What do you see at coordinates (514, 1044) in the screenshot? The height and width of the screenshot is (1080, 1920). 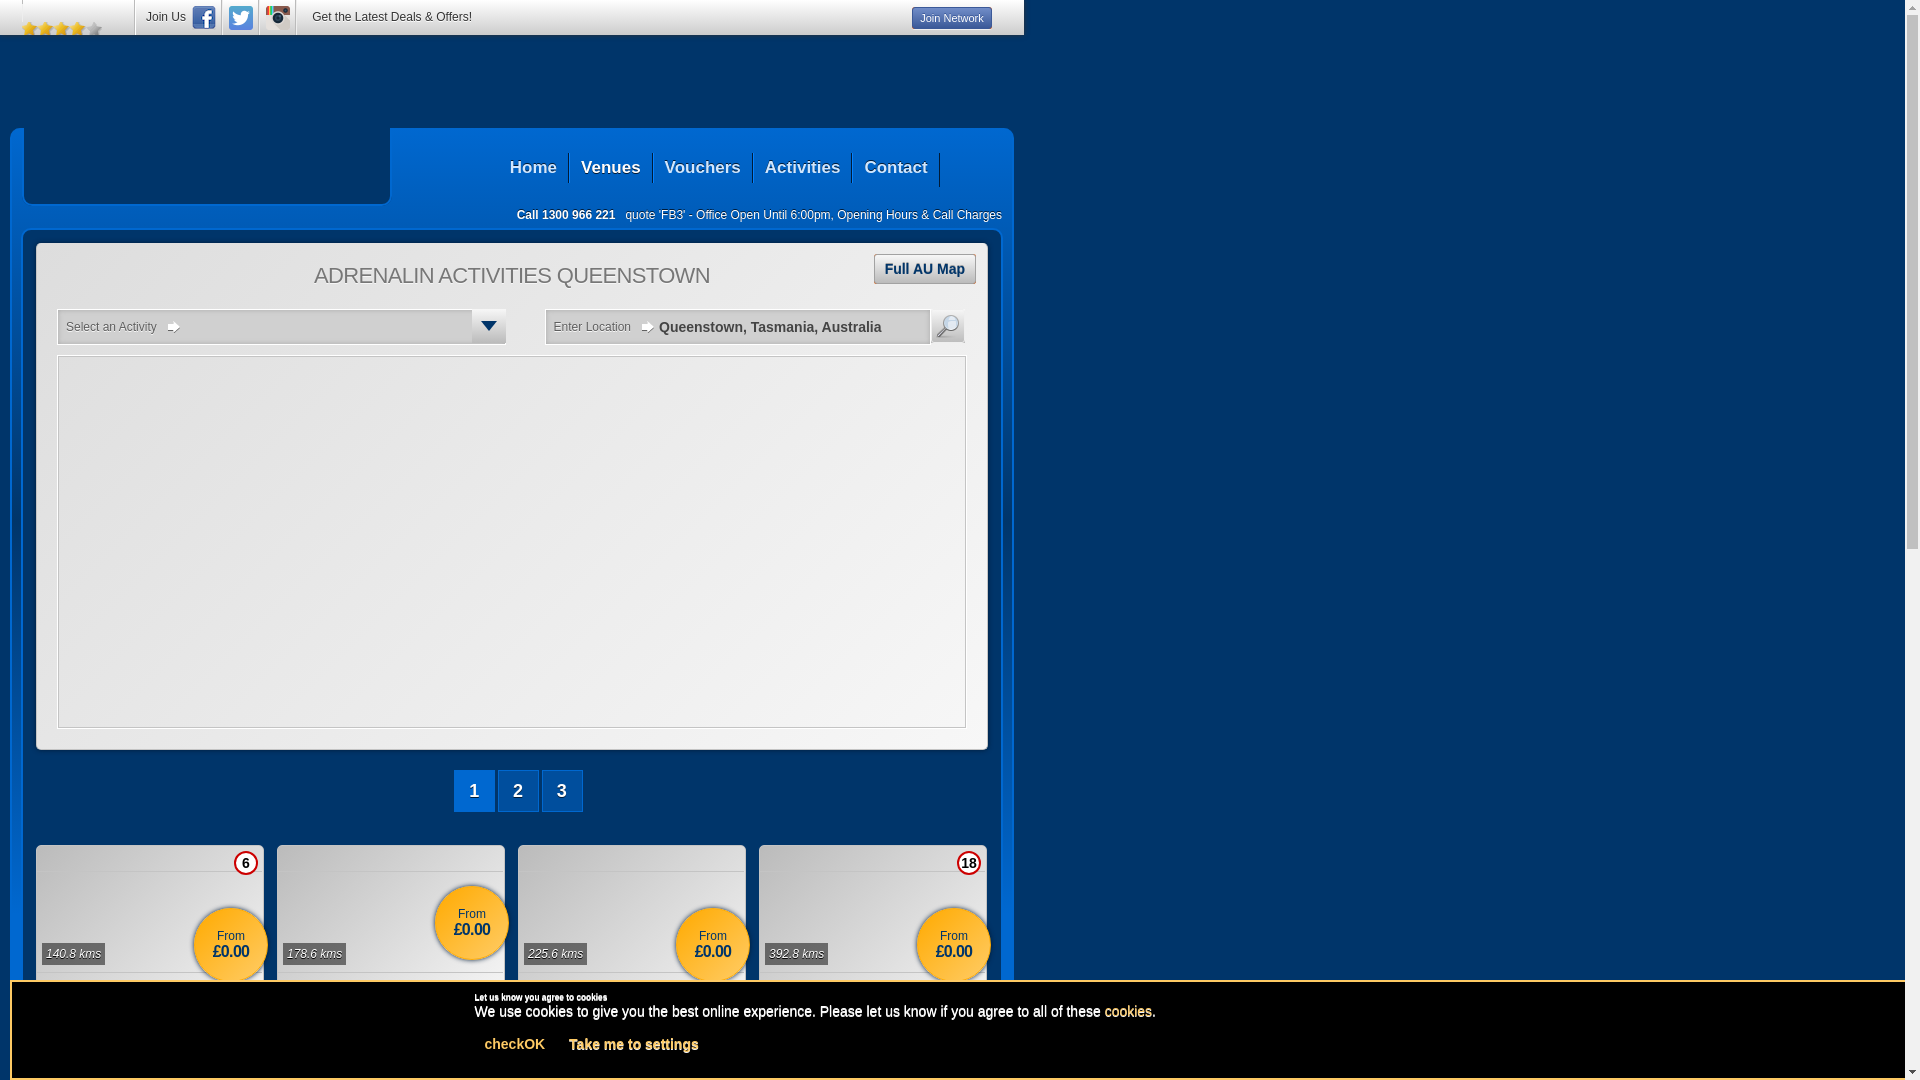 I see `checkOK` at bounding box center [514, 1044].